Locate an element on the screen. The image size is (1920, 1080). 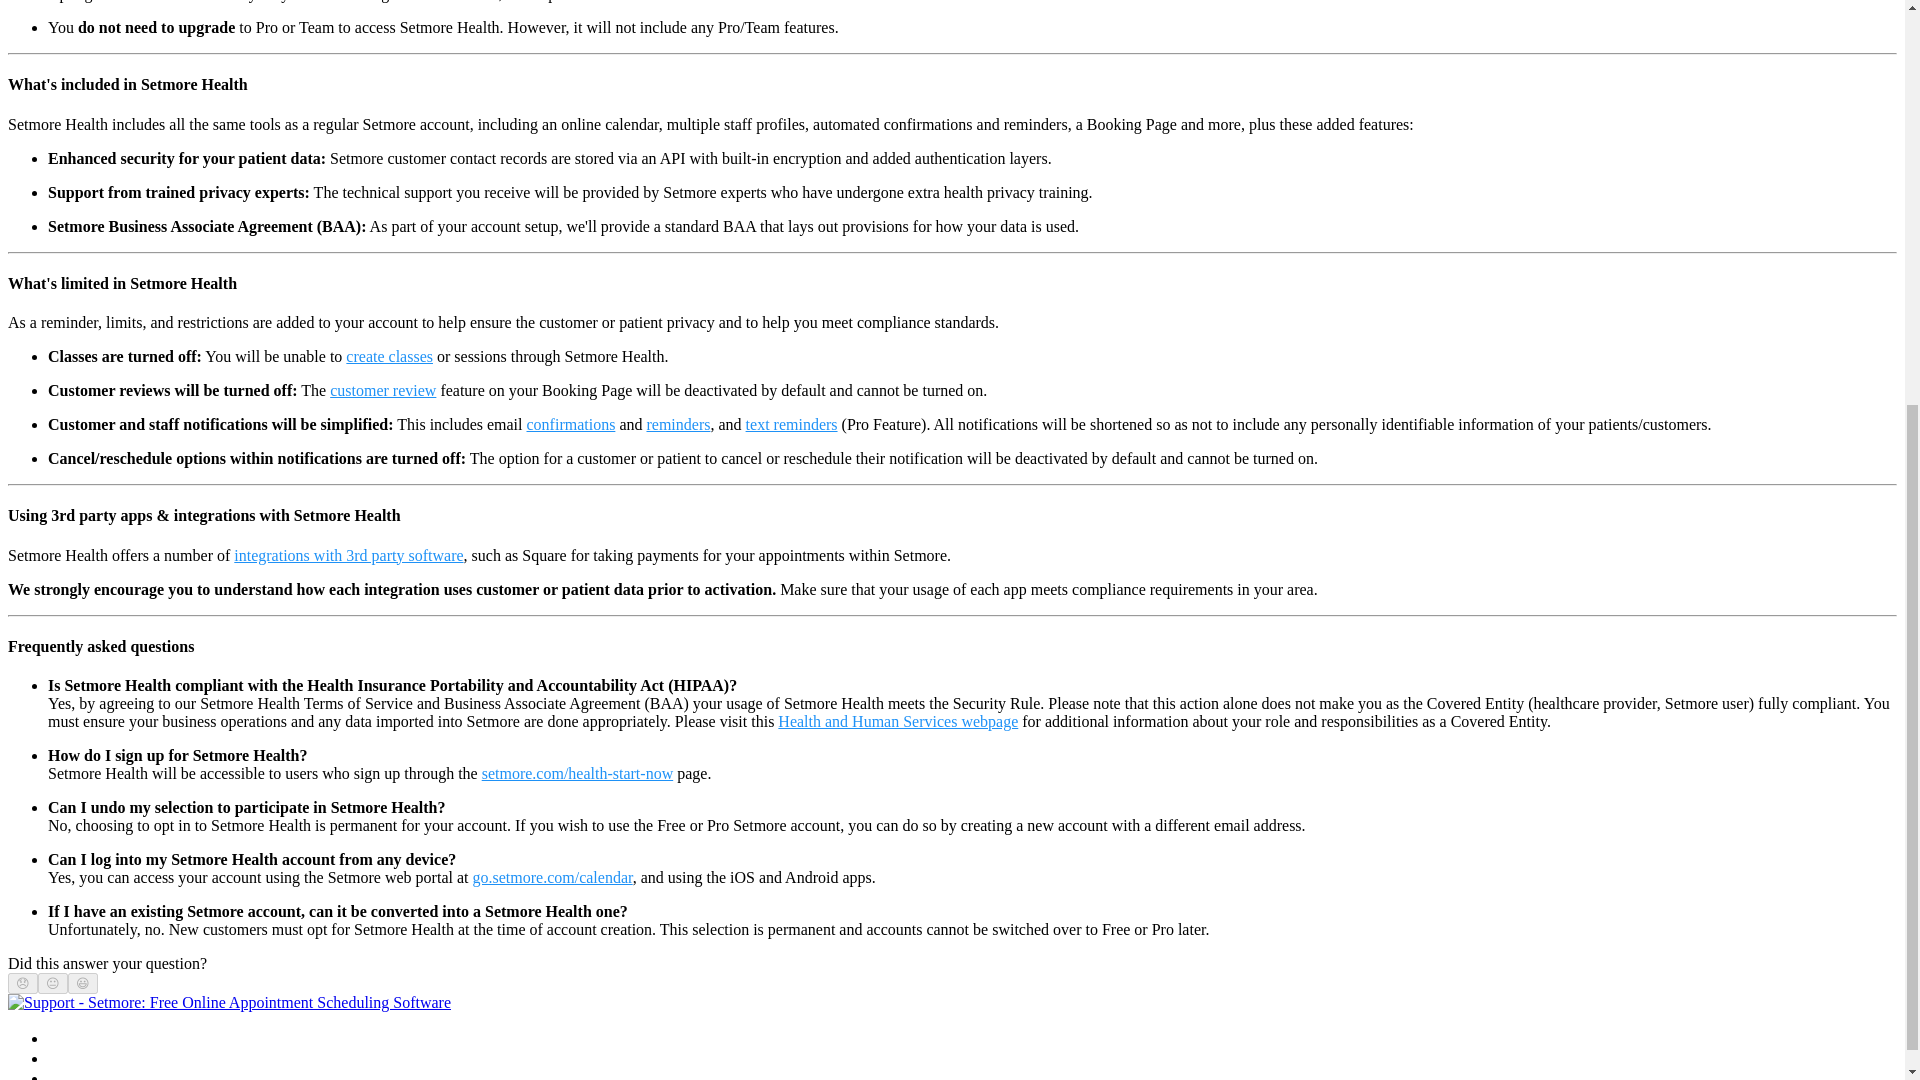
confirmations is located at coordinates (570, 424).